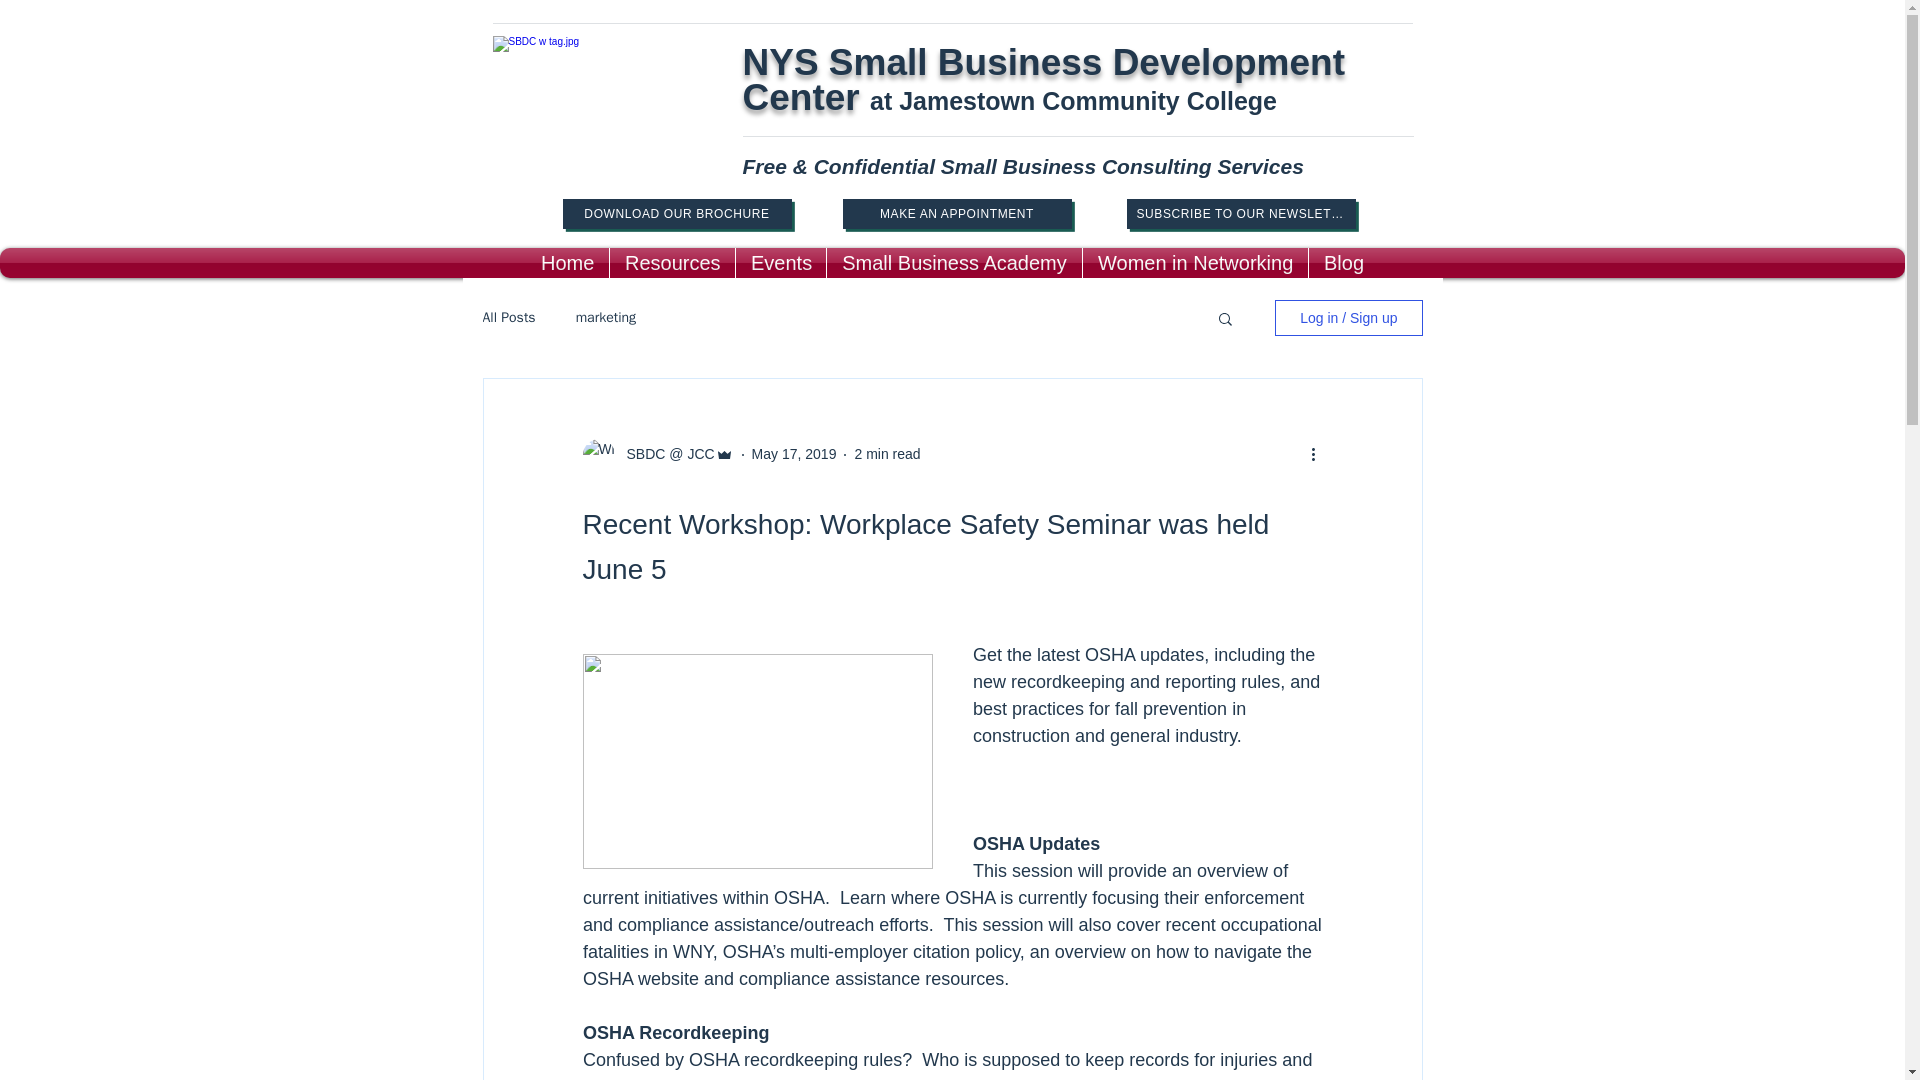 The height and width of the screenshot is (1080, 1920). What do you see at coordinates (567, 262) in the screenshot?
I see `Home` at bounding box center [567, 262].